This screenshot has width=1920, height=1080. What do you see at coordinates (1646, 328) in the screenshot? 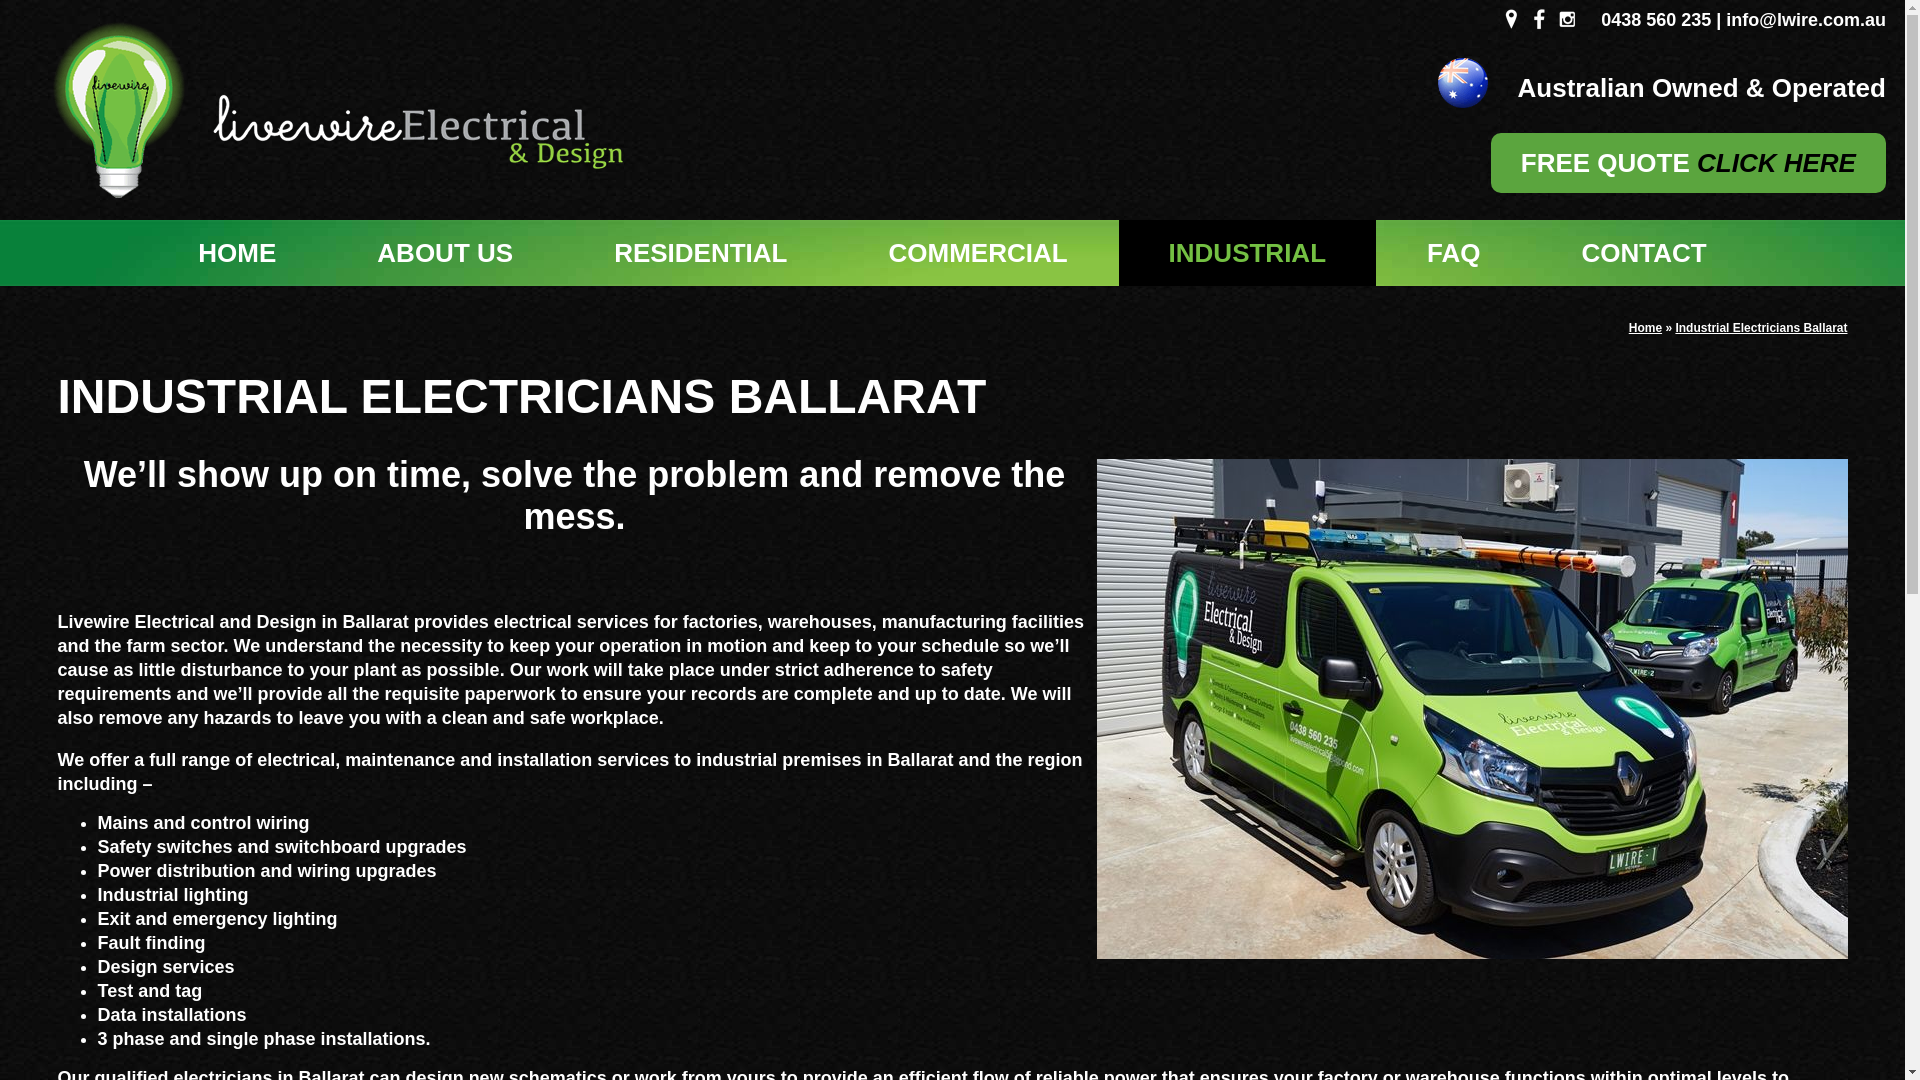
I see `Home` at bounding box center [1646, 328].